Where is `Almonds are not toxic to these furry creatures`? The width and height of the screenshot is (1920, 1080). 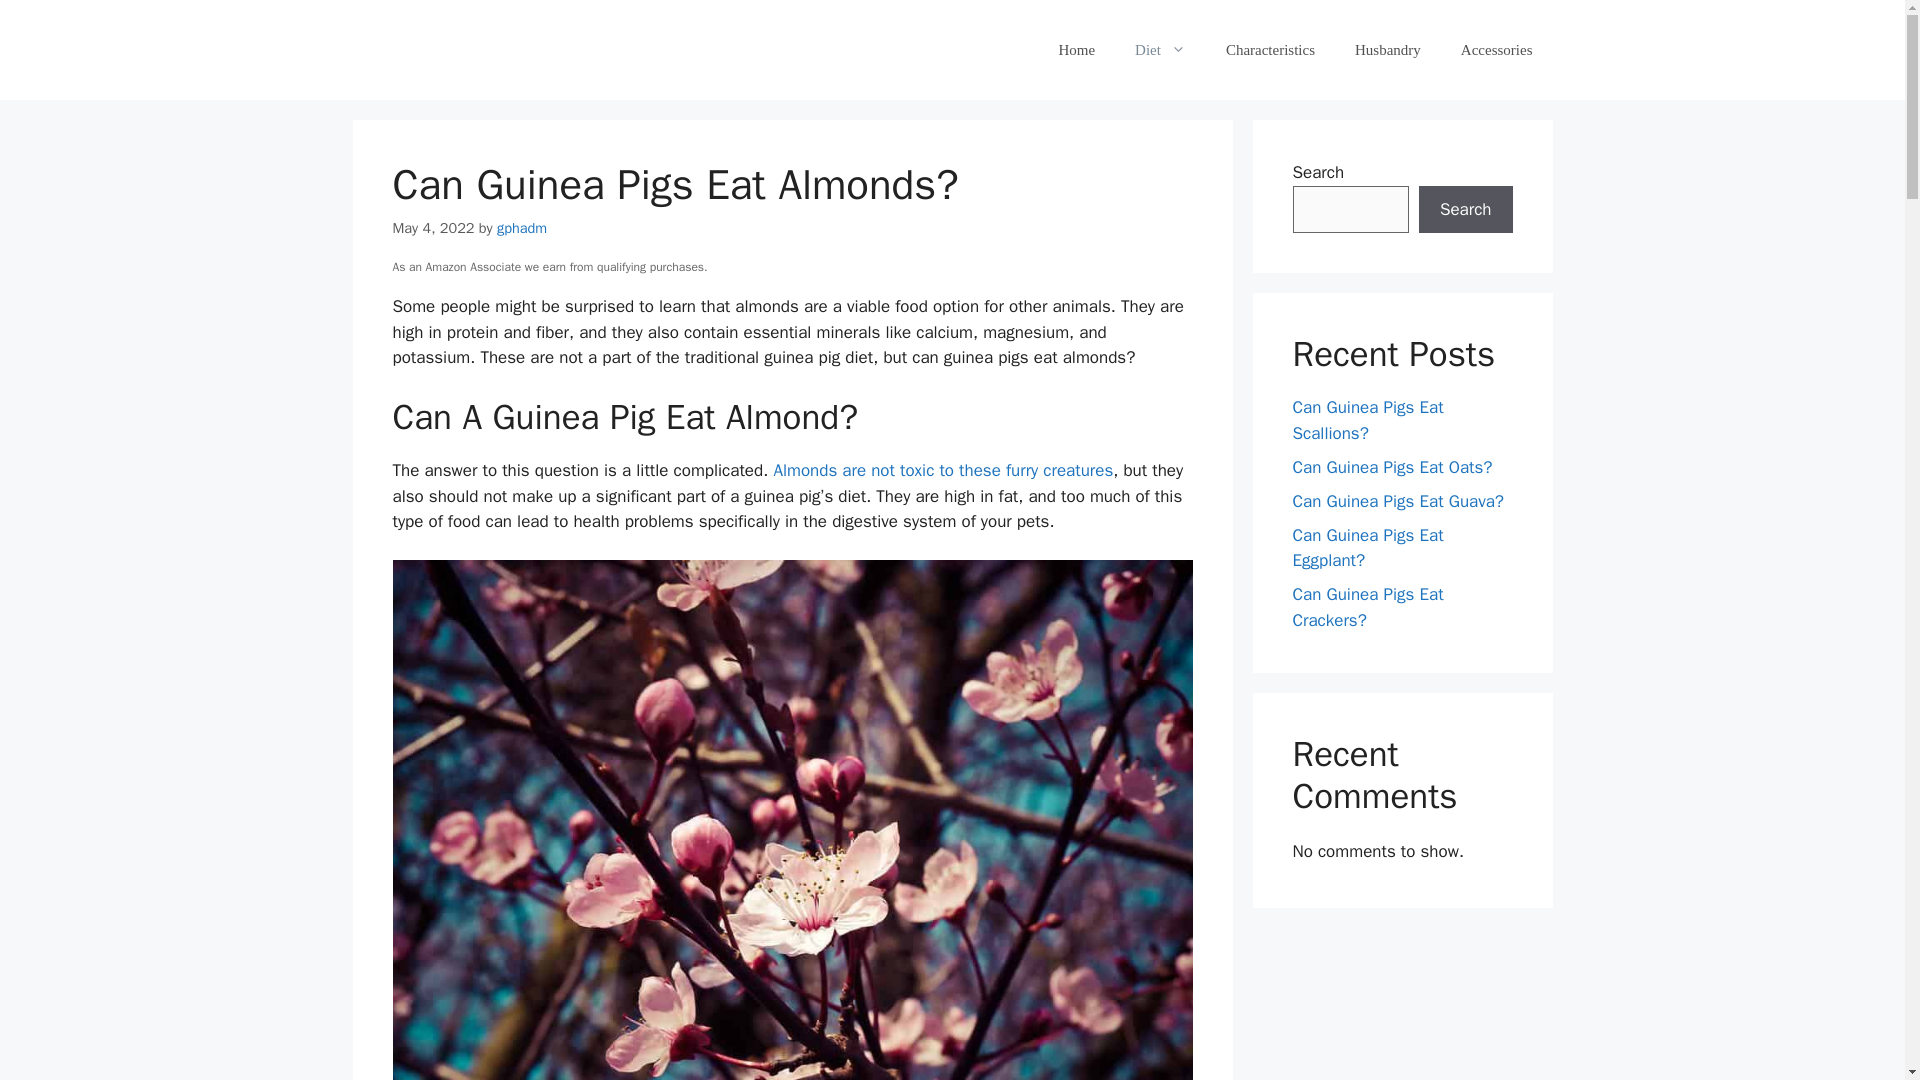 Almonds are not toxic to these furry creatures is located at coordinates (943, 470).